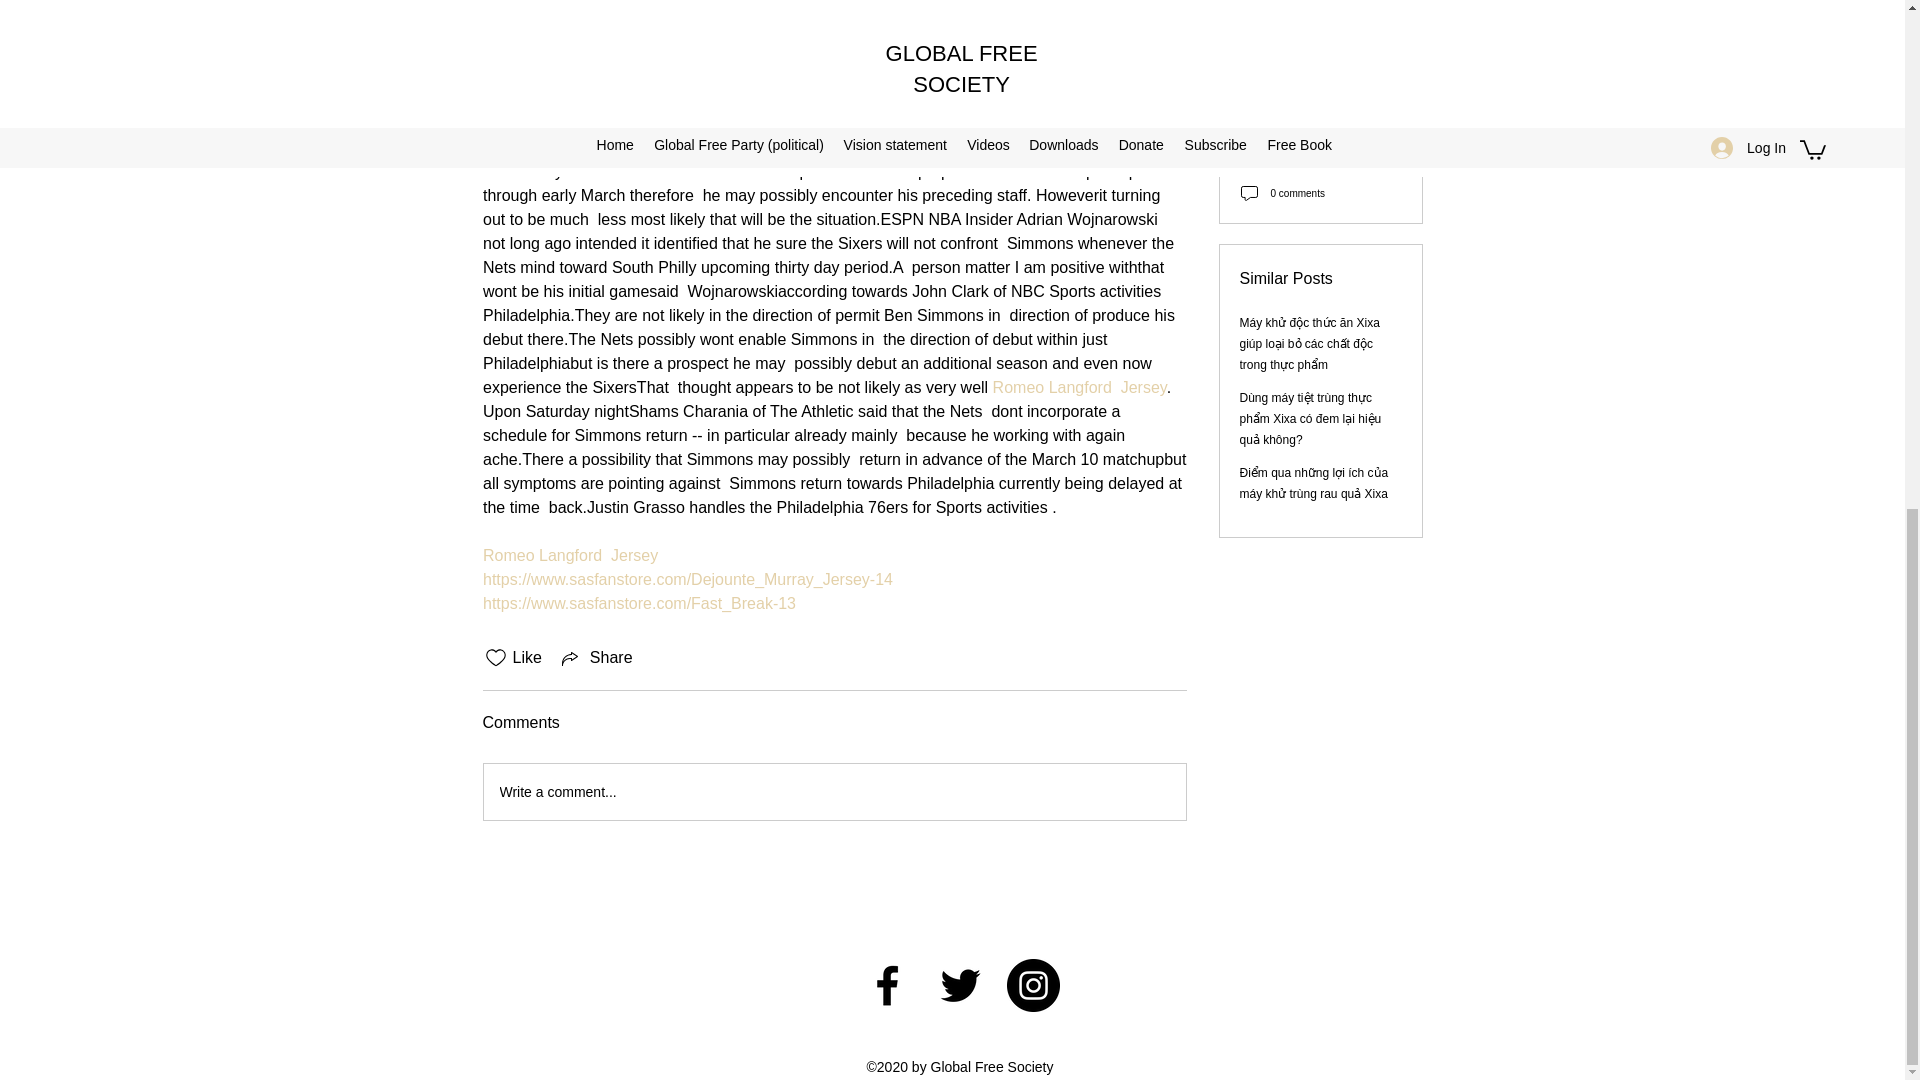 The height and width of the screenshot is (1080, 1920). Describe the element at coordinates (568, 554) in the screenshot. I see `Romeo Langford  Jersey` at that location.